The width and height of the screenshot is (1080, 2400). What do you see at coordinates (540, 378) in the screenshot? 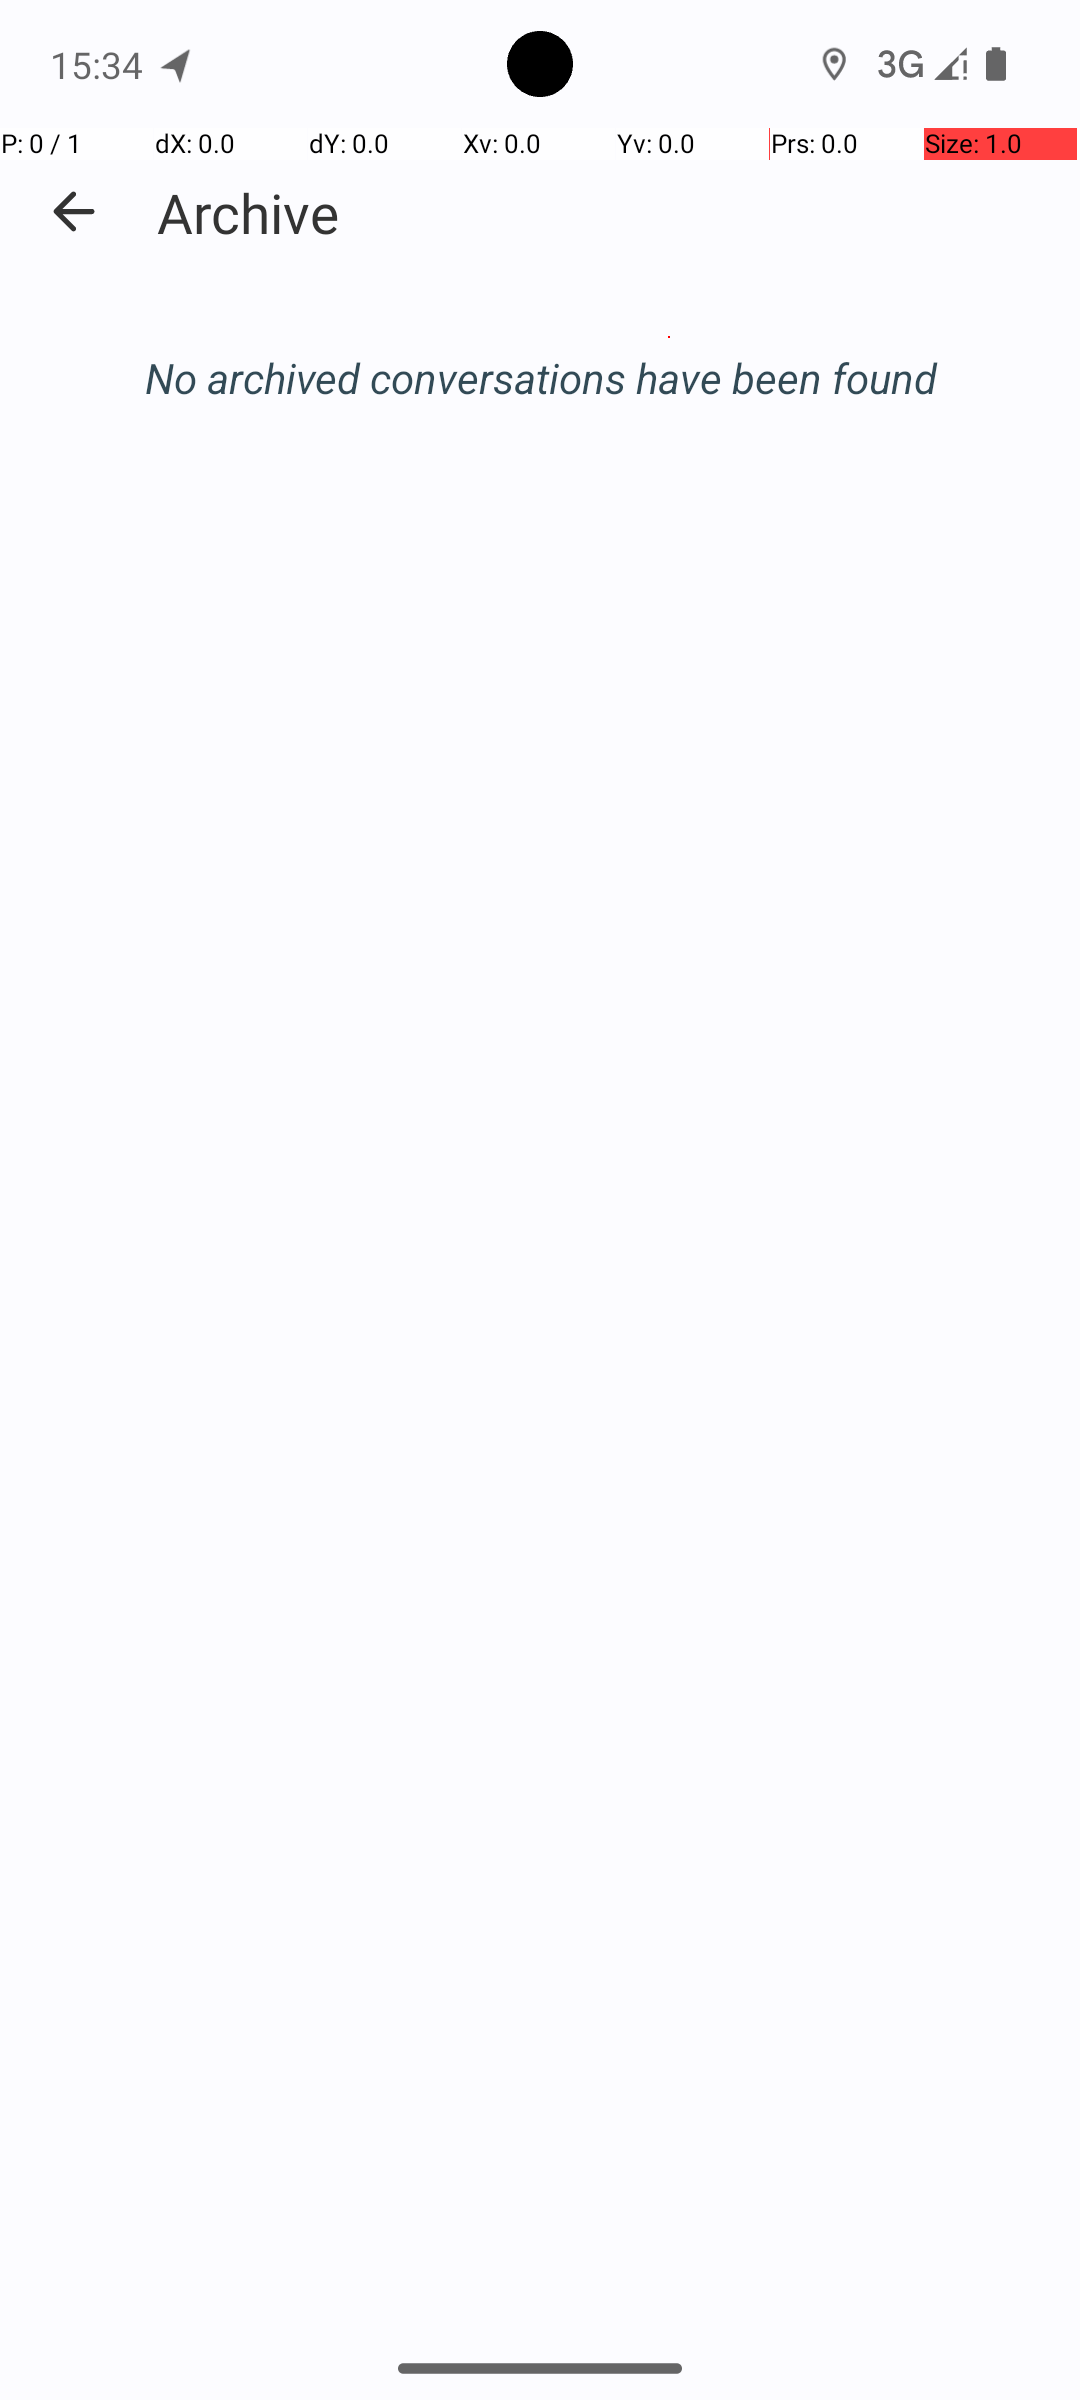
I see `No archived conversations have been found` at bounding box center [540, 378].